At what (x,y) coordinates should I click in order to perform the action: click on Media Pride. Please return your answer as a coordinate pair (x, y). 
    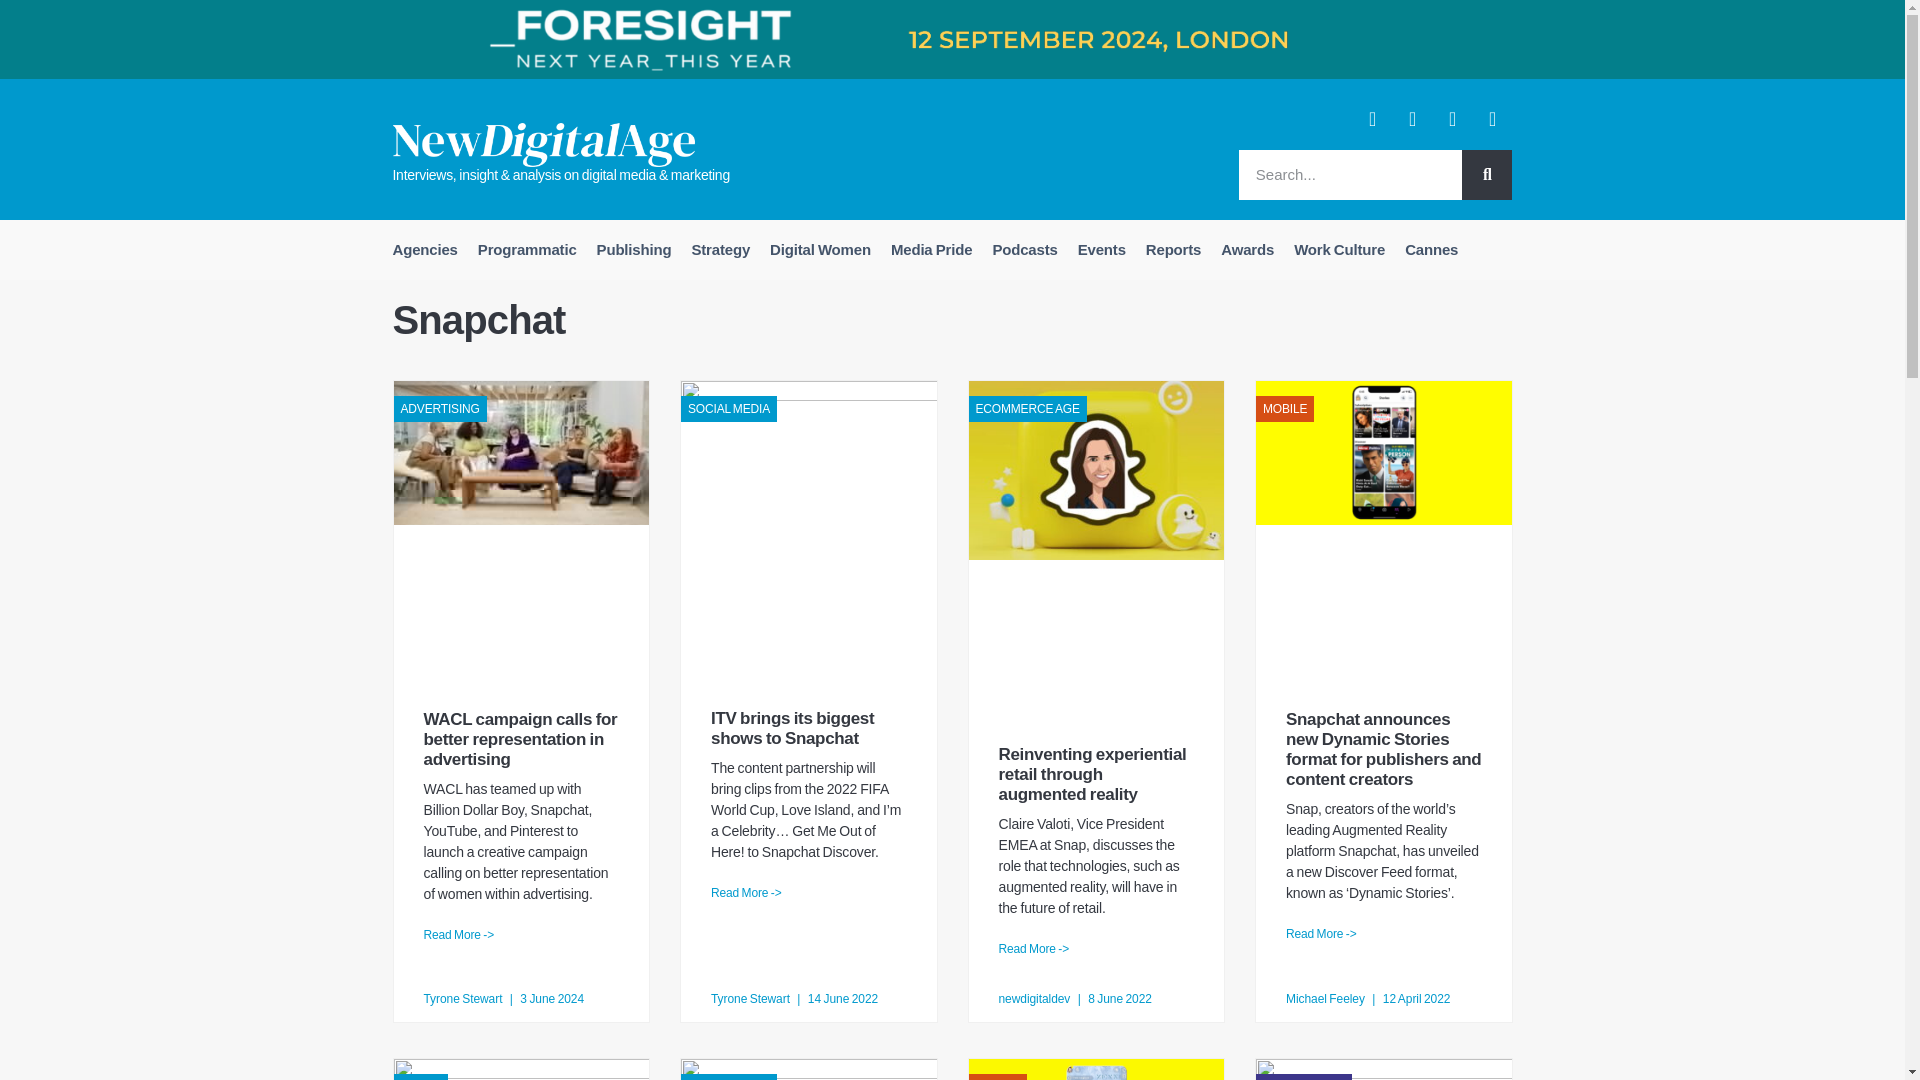
    Looking at the image, I should click on (931, 250).